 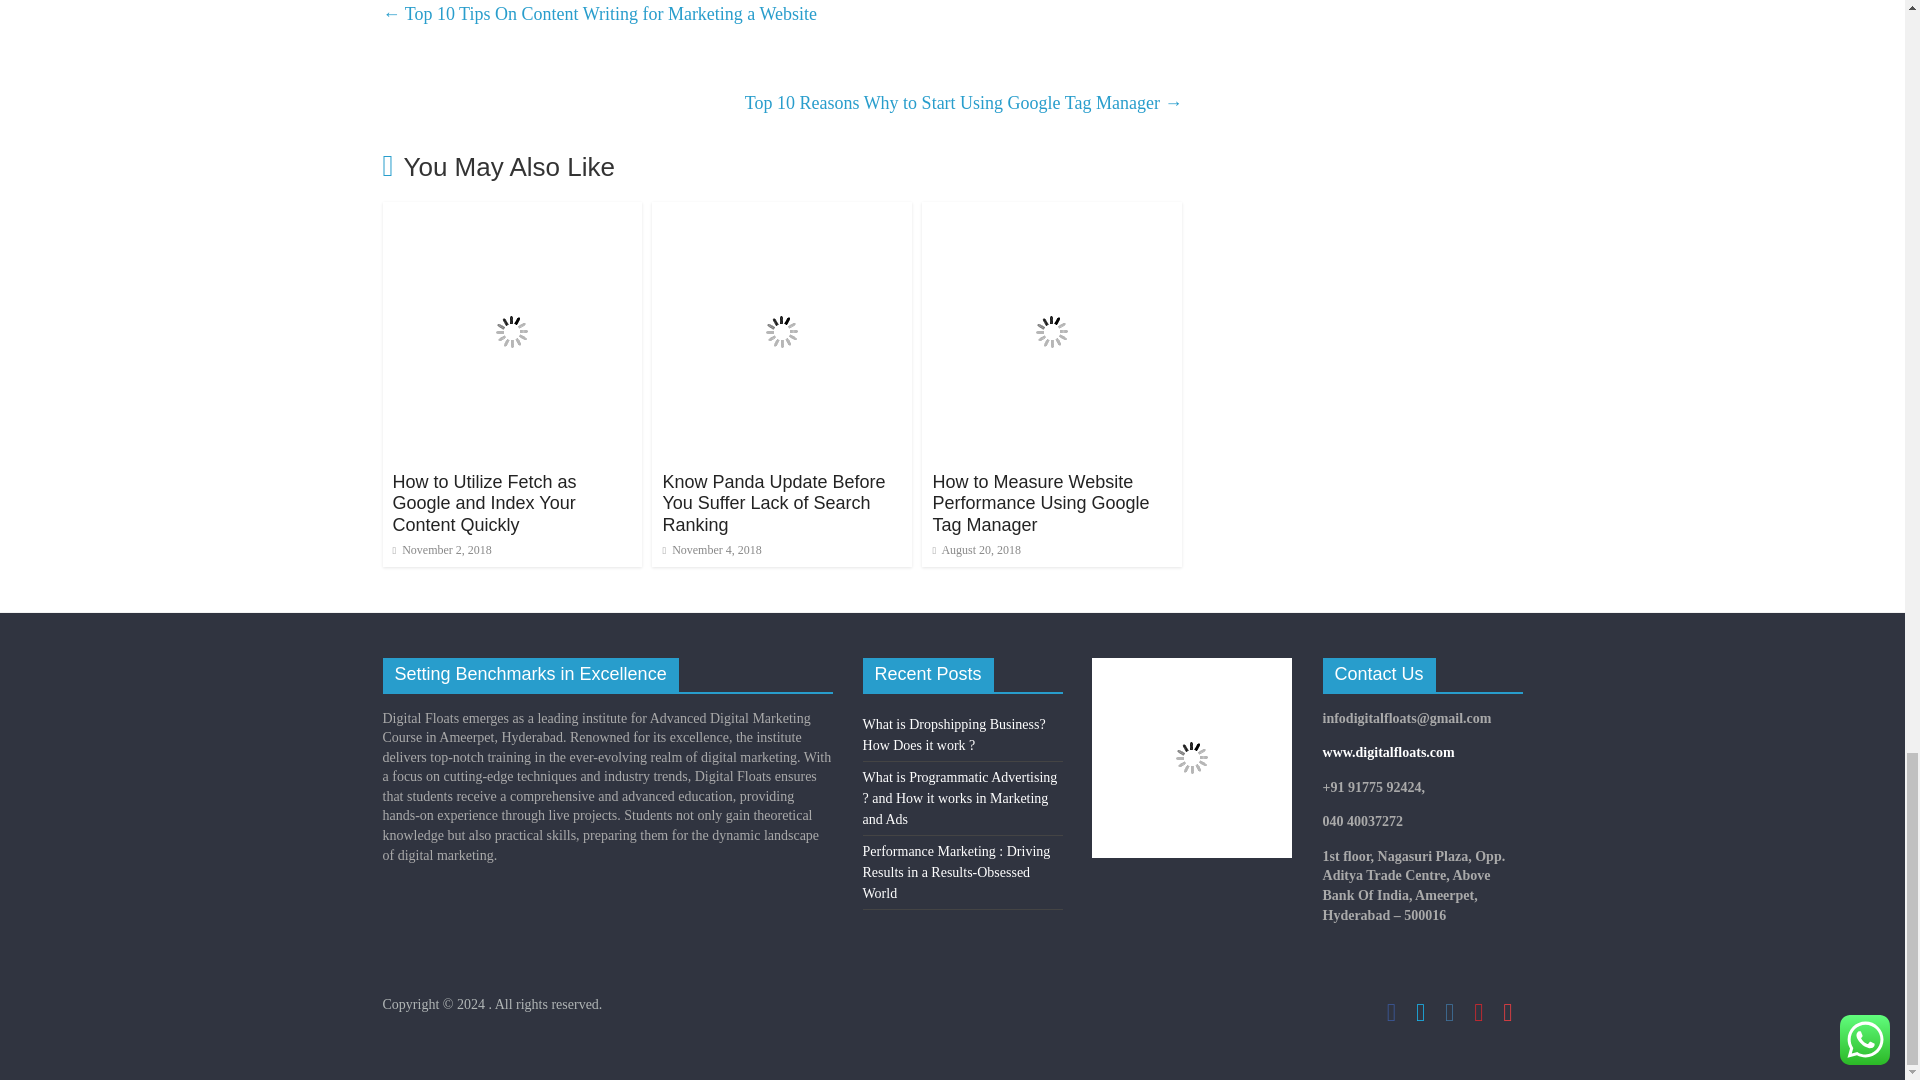 What do you see at coordinates (711, 550) in the screenshot?
I see `4:27 am` at bounding box center [711, 550].